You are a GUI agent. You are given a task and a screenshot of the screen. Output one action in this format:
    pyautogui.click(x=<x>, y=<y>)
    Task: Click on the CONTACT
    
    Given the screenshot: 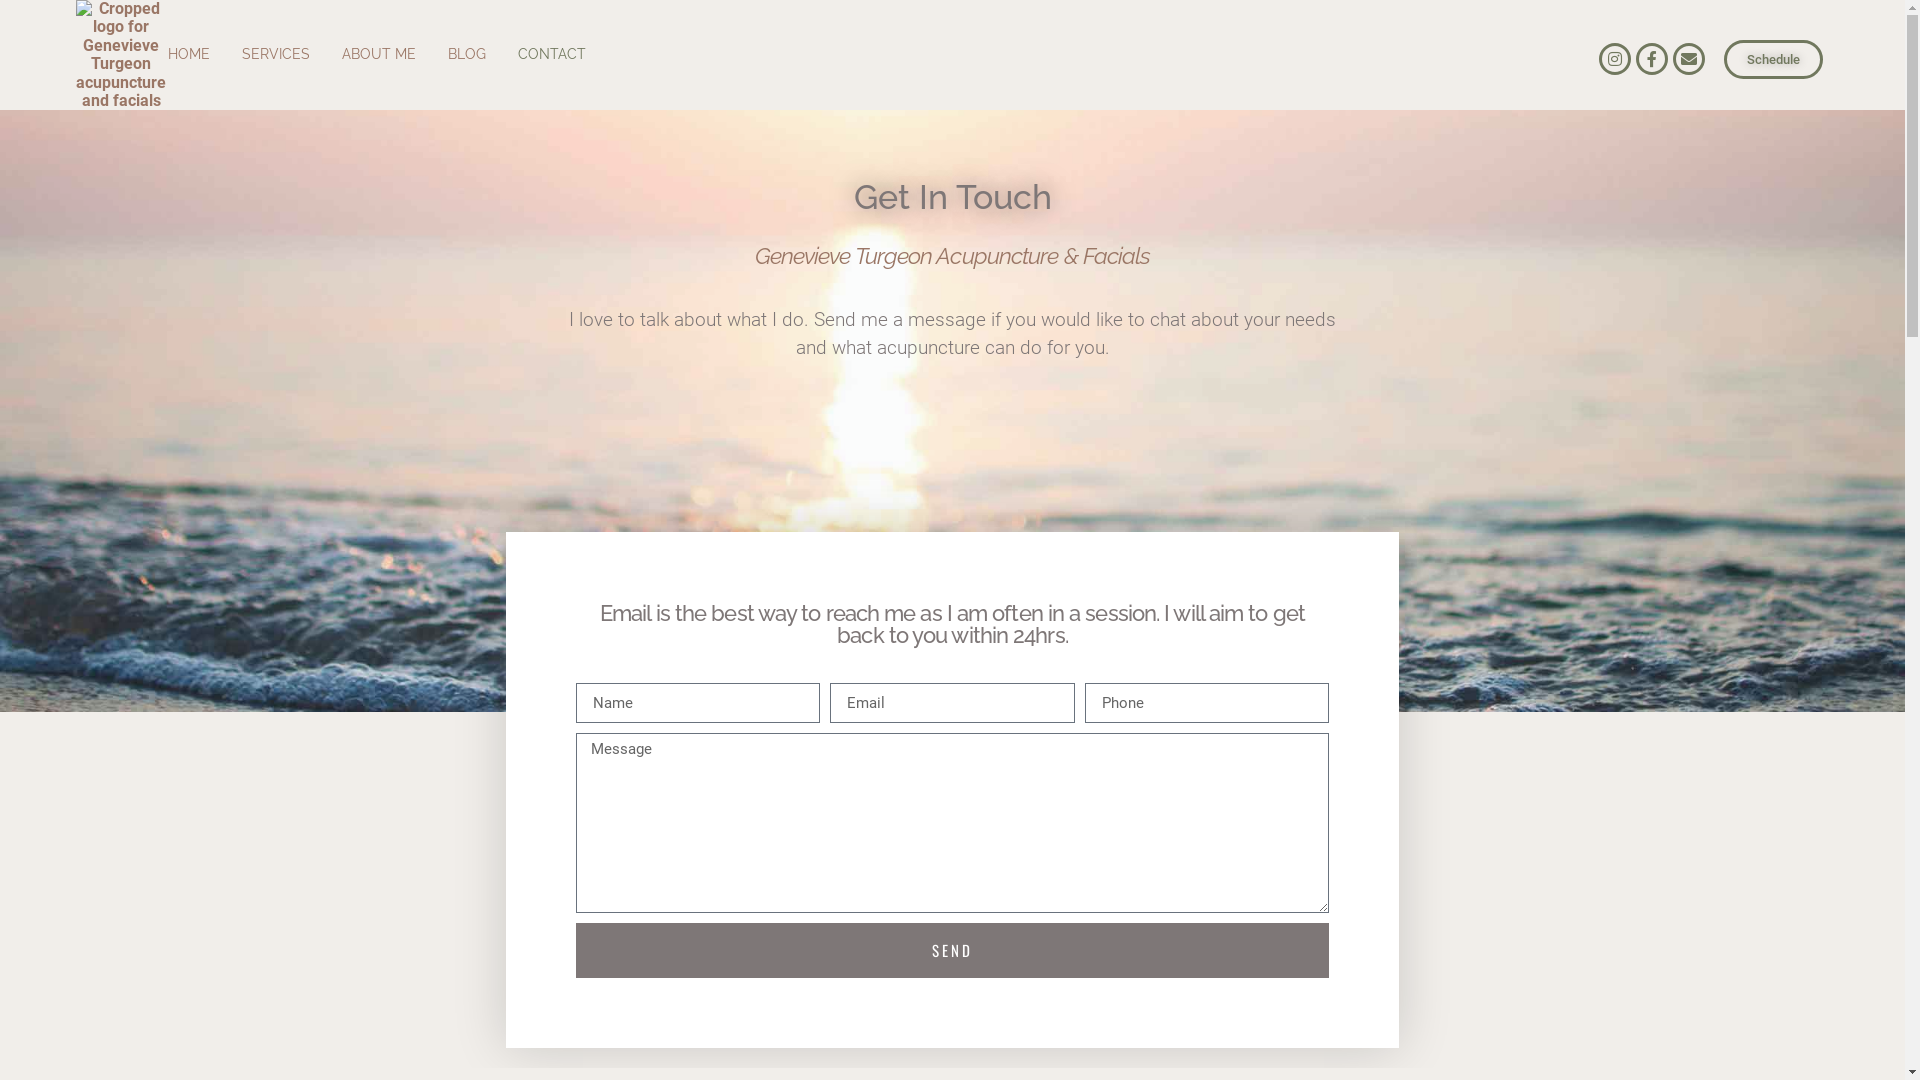 What is the action you would take?
    pyautogui.click(x=552, y=54)
    